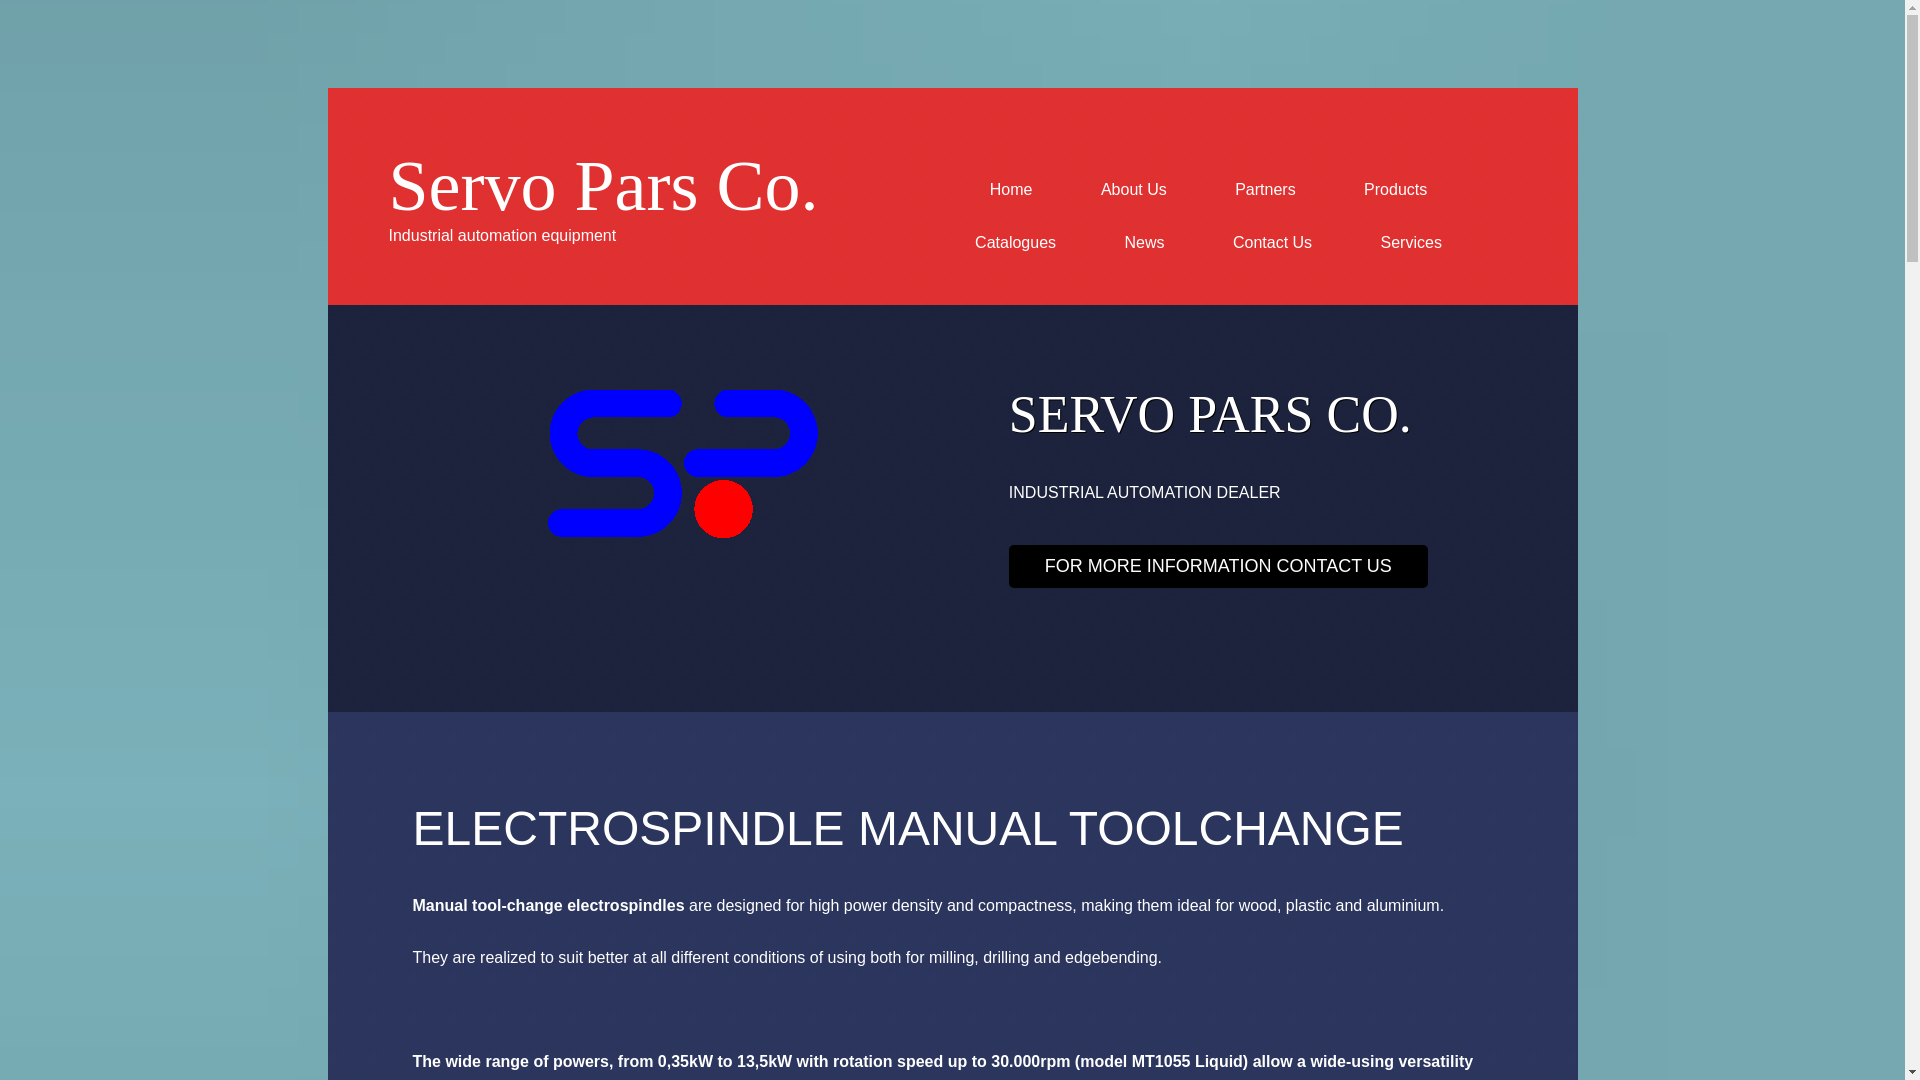 Image resolution: width=1920 pixels, height=1080 pixels. What do you see at coordinates (1264, 190) in the screenshot?
I see `Partners` at bounding box center [1264, 190].